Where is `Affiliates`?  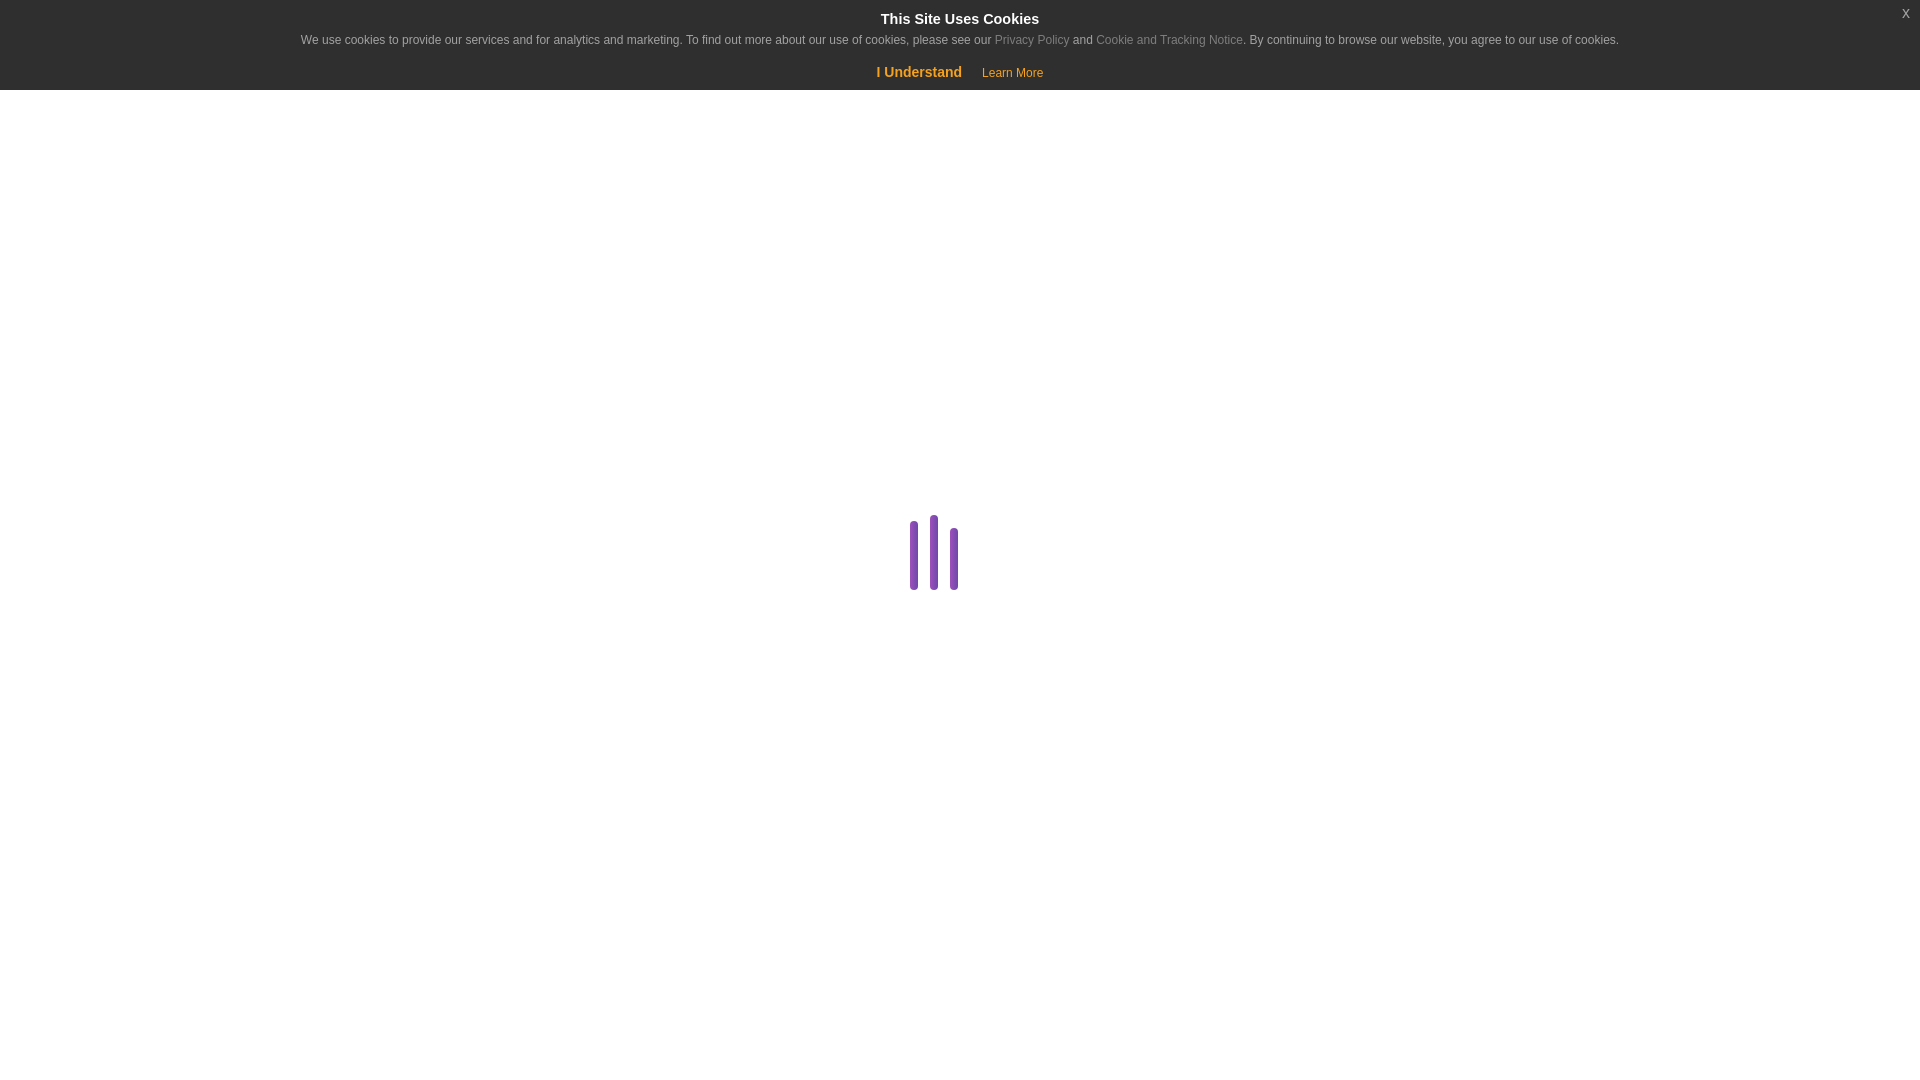
Affiliates is located at coordinates (374, 412).